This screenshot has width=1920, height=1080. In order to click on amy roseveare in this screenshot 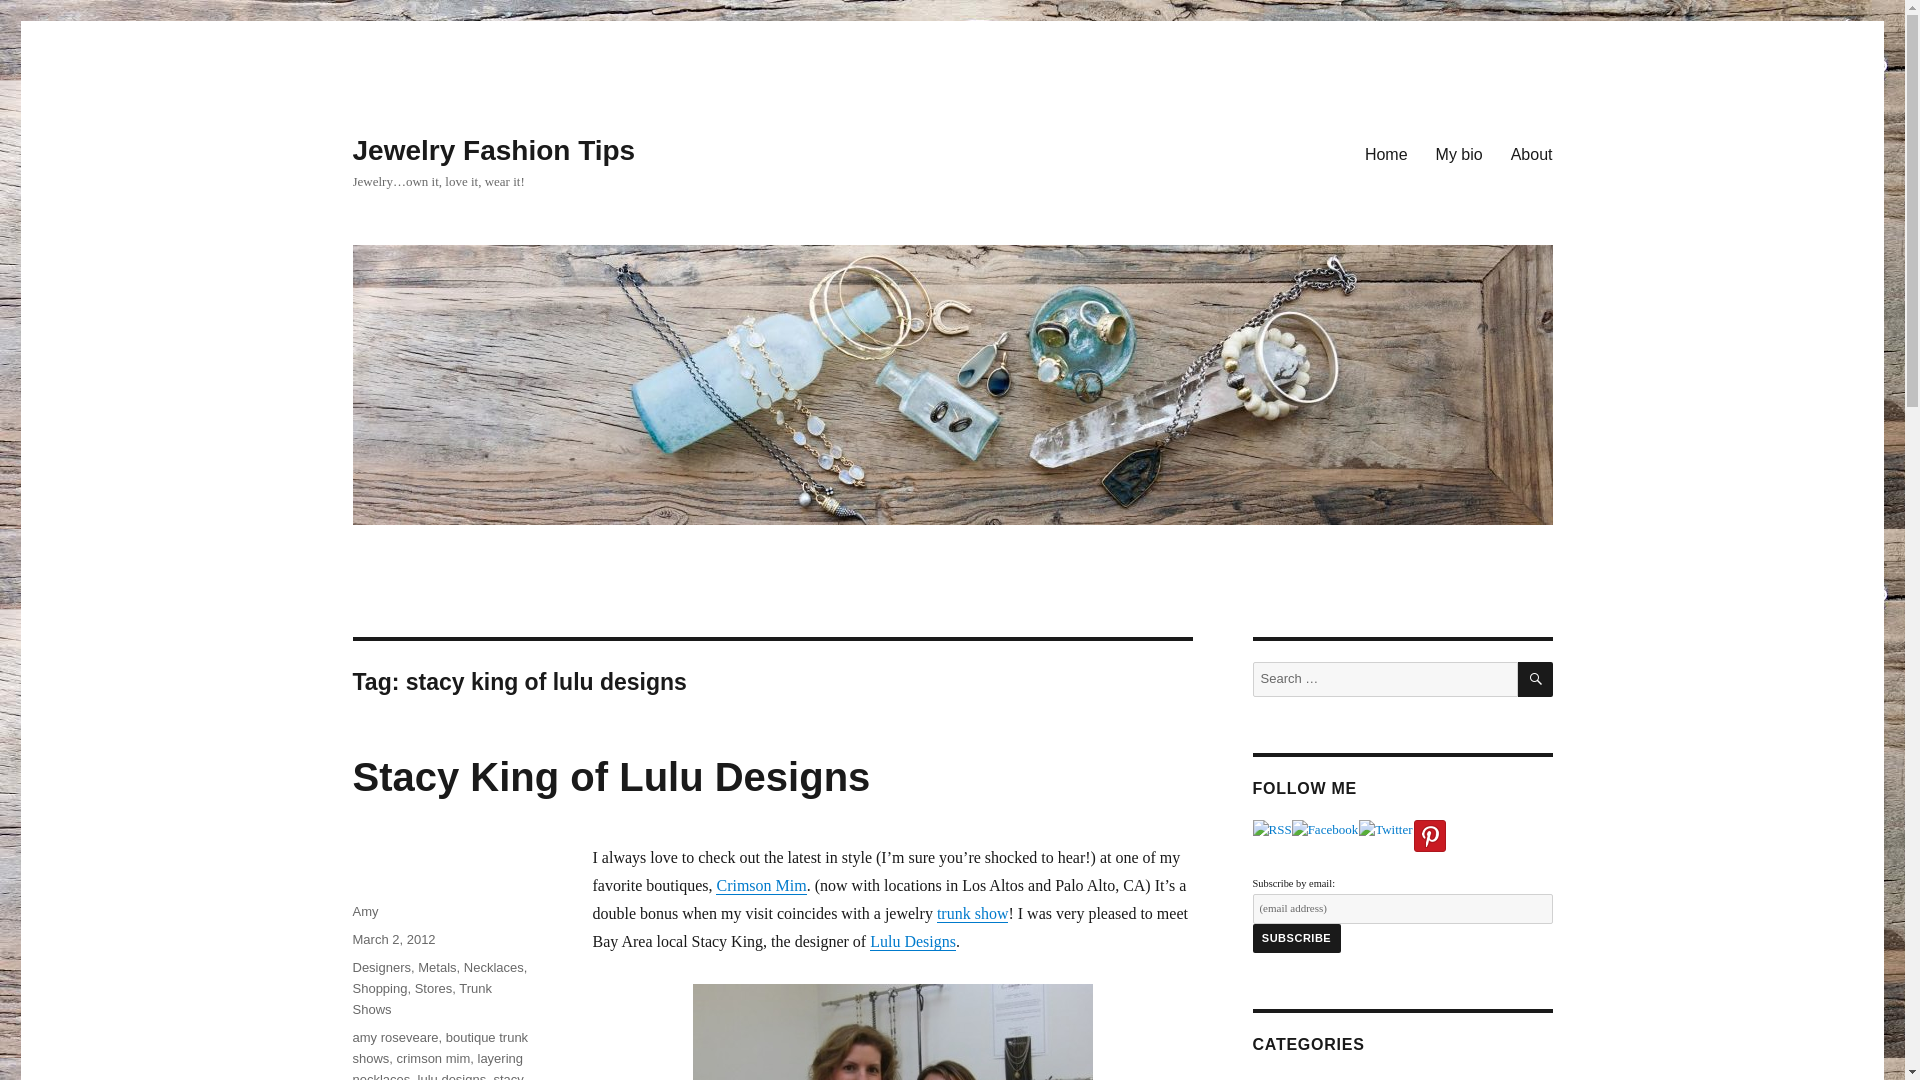, I will do `click(394, 1038)`.